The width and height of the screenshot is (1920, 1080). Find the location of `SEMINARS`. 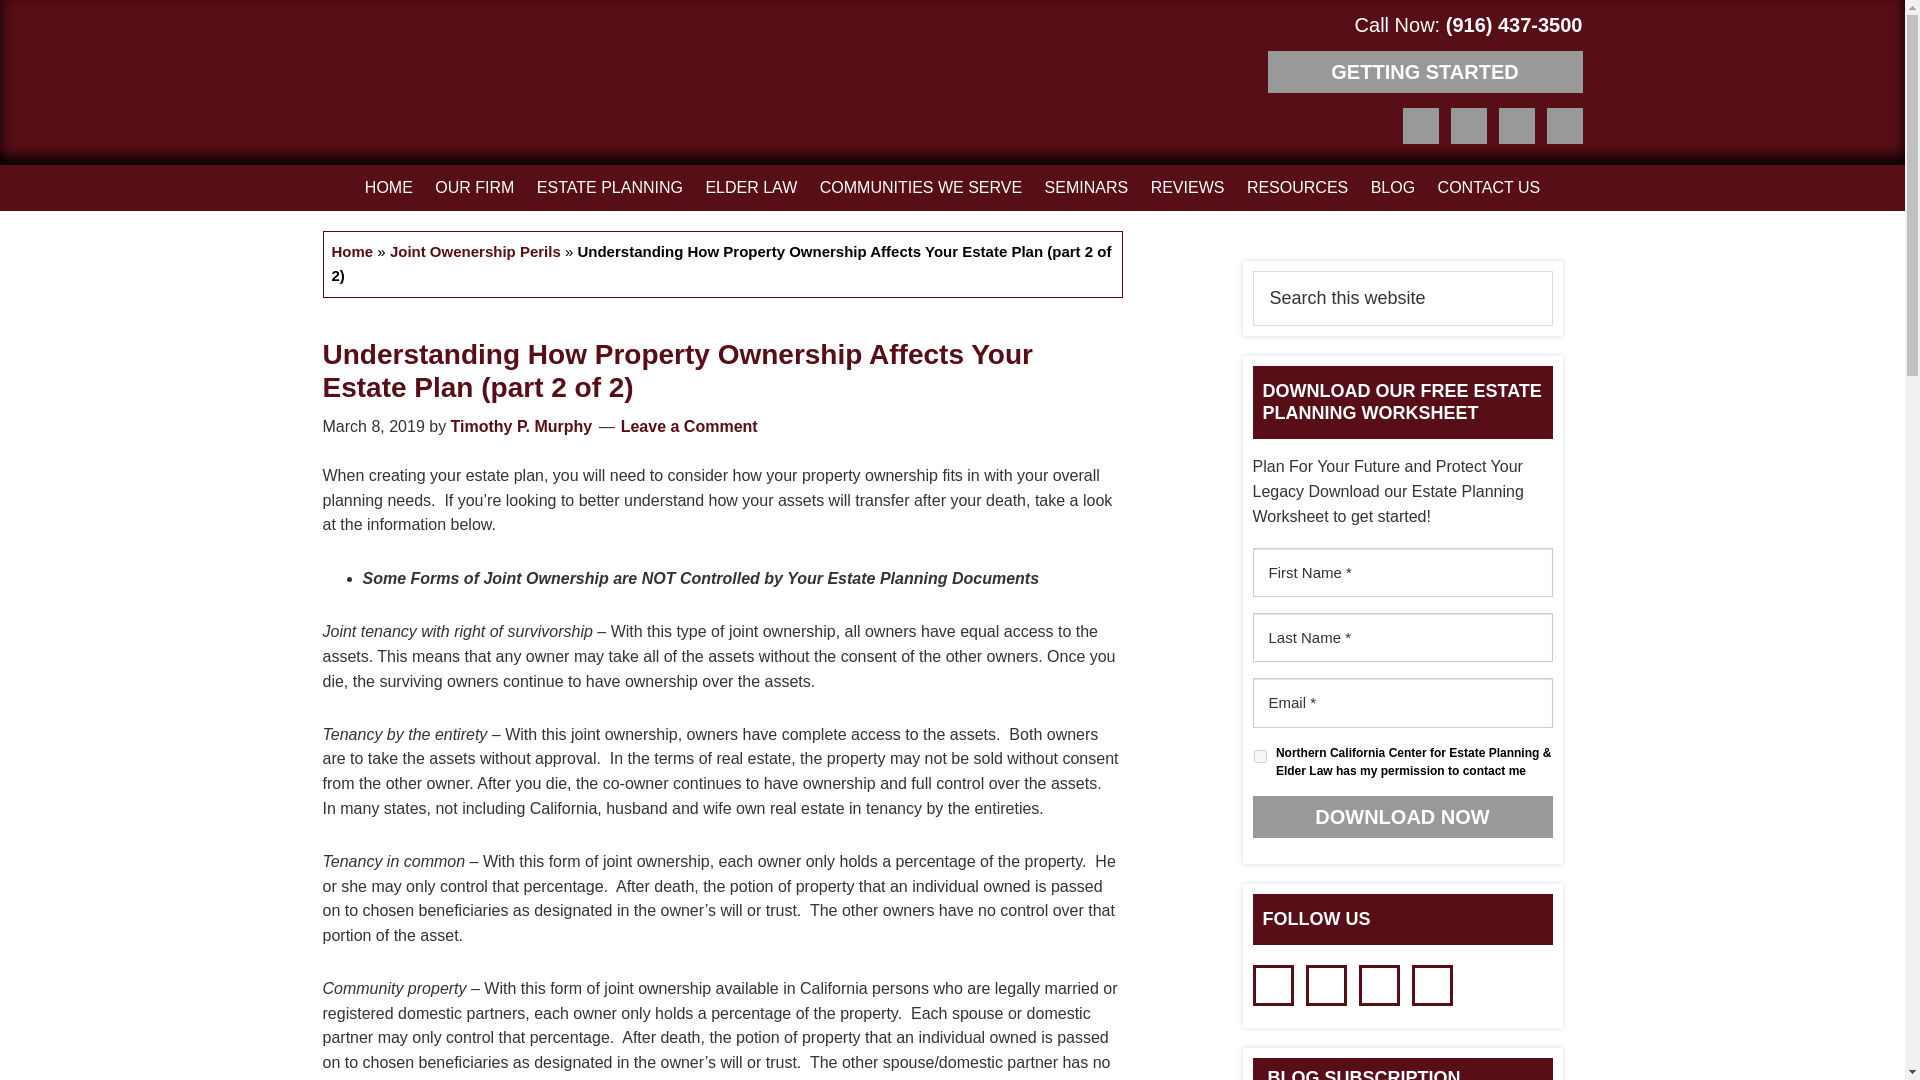

SEMINARS is located at coordinates (1087, 188).